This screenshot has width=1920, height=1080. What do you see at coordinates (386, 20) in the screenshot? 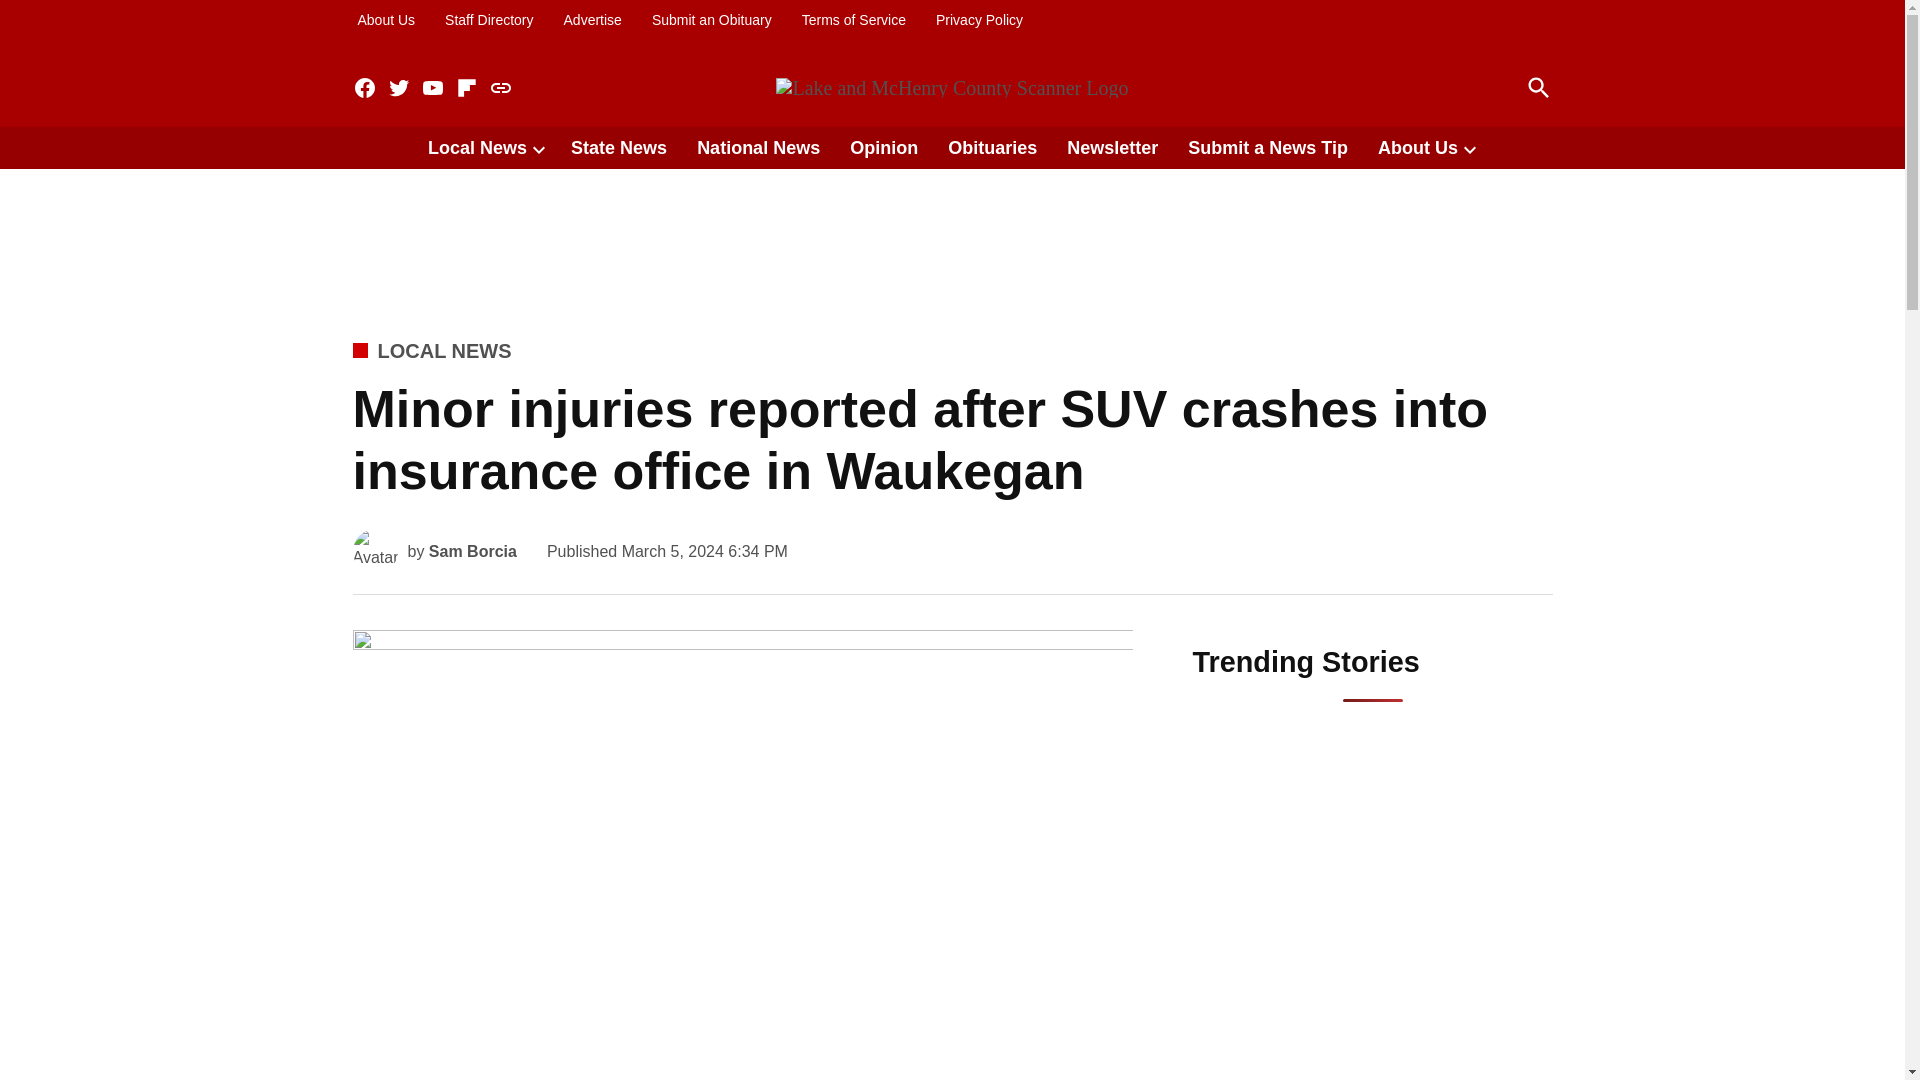
I see `About Us` at bounding box center [386, 20].